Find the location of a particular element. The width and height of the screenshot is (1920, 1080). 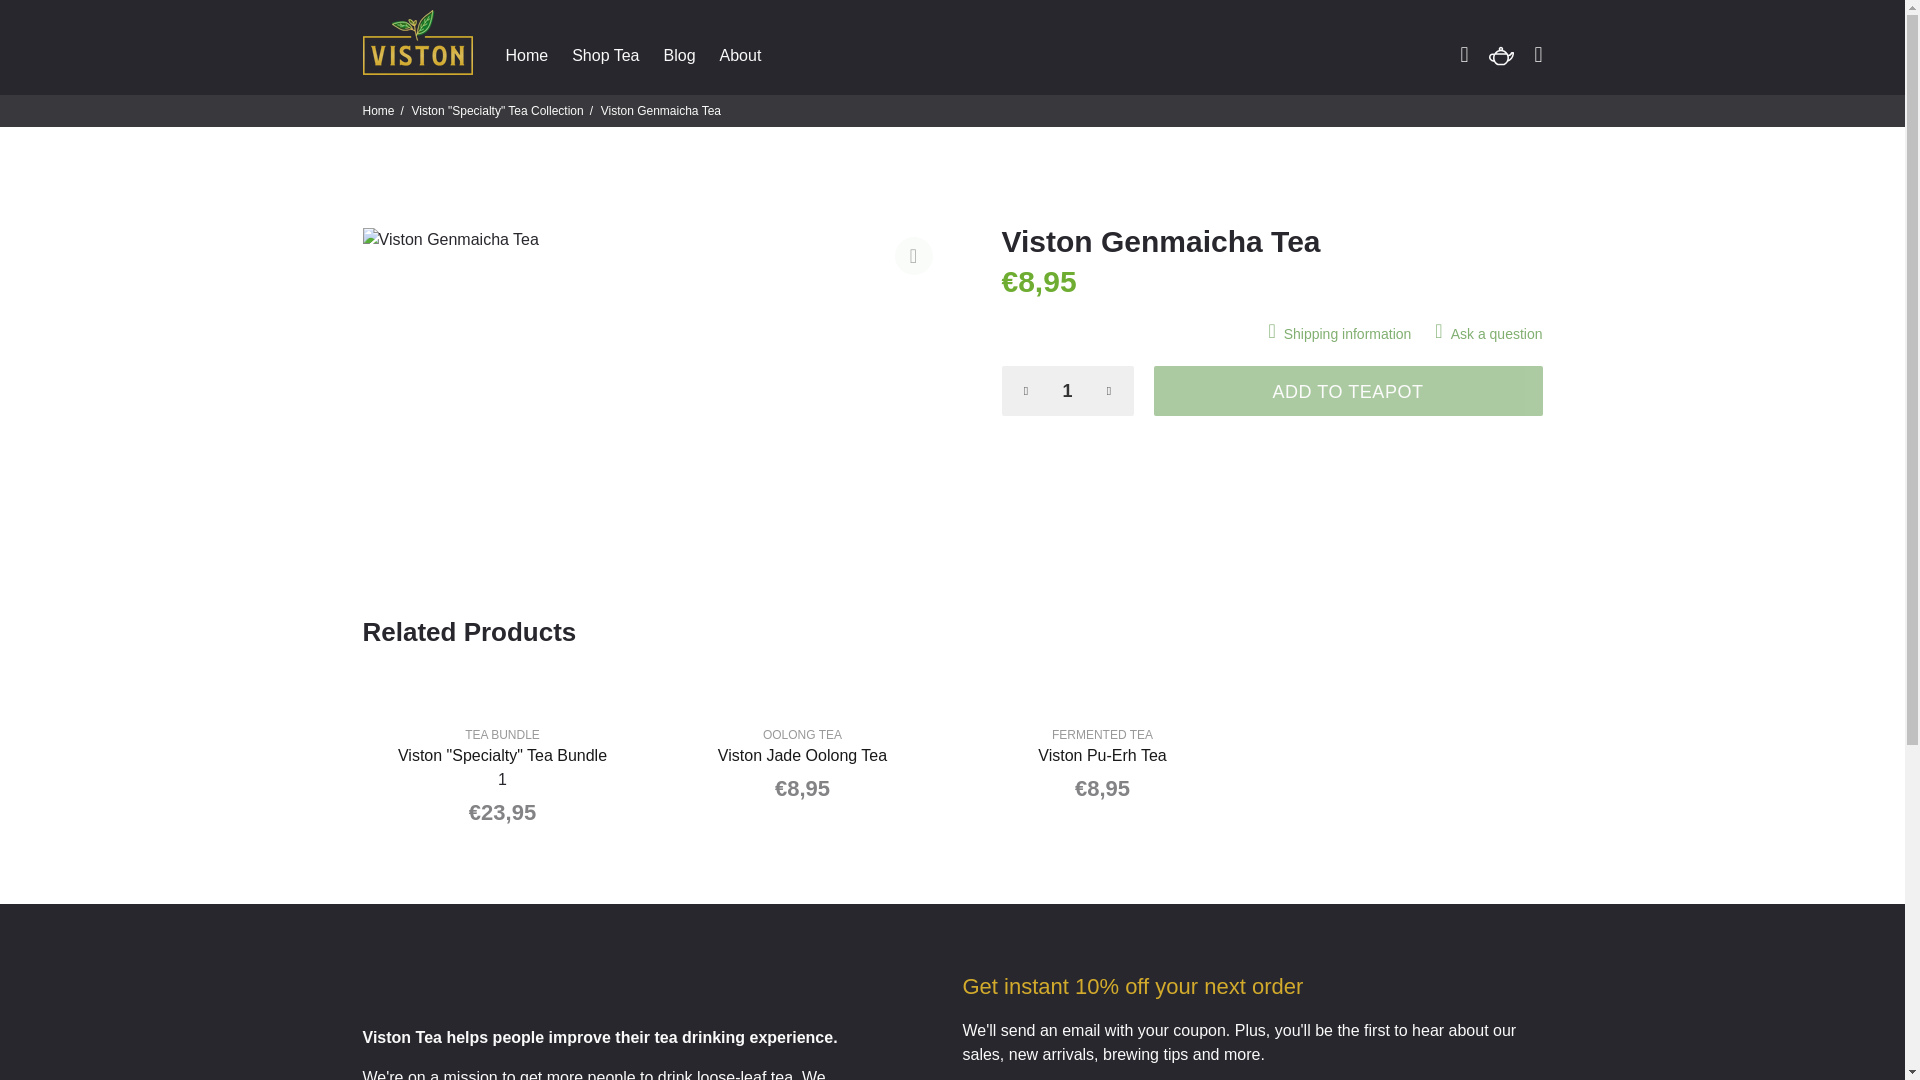

Home is located at coordinates (378, 110).